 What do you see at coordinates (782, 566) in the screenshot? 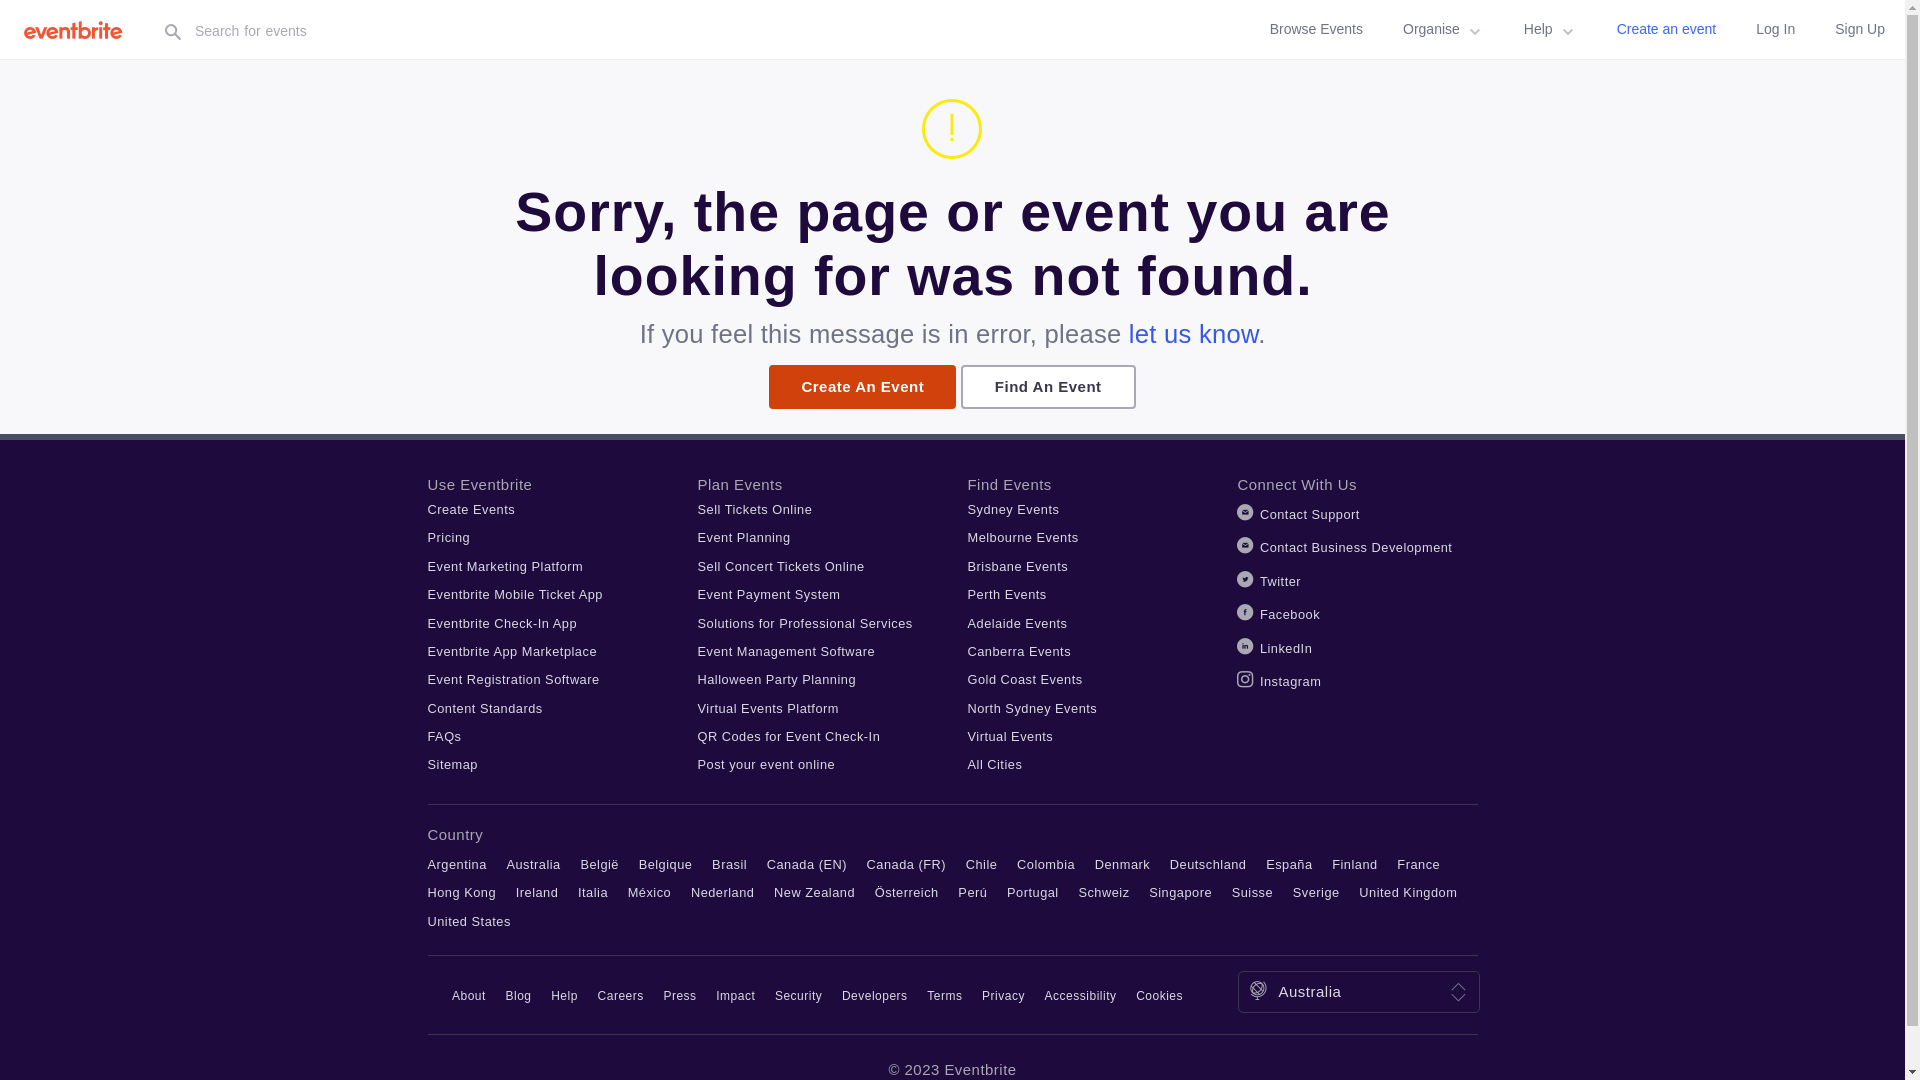
I see `Sell Concert Tickets Online` at bounding box center [782, 566].